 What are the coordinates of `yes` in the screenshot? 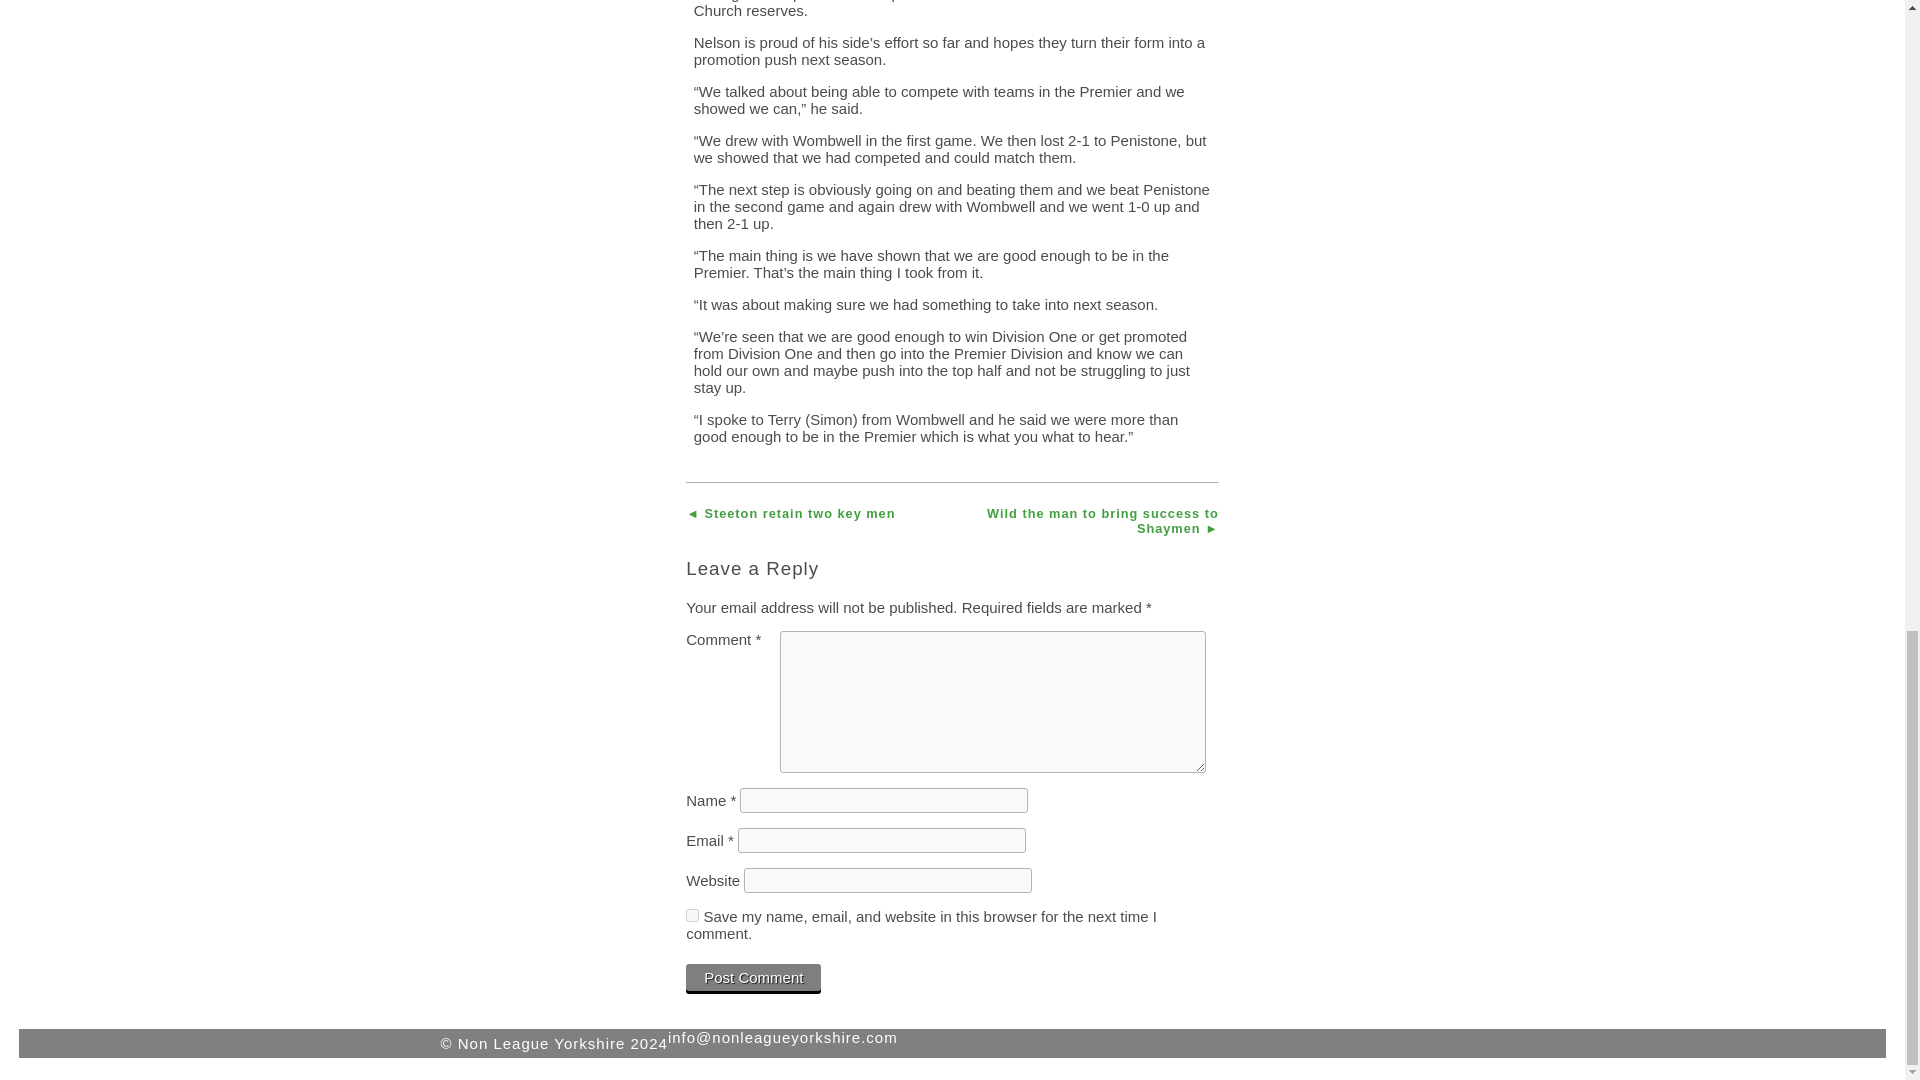 It's located at (692, 916).